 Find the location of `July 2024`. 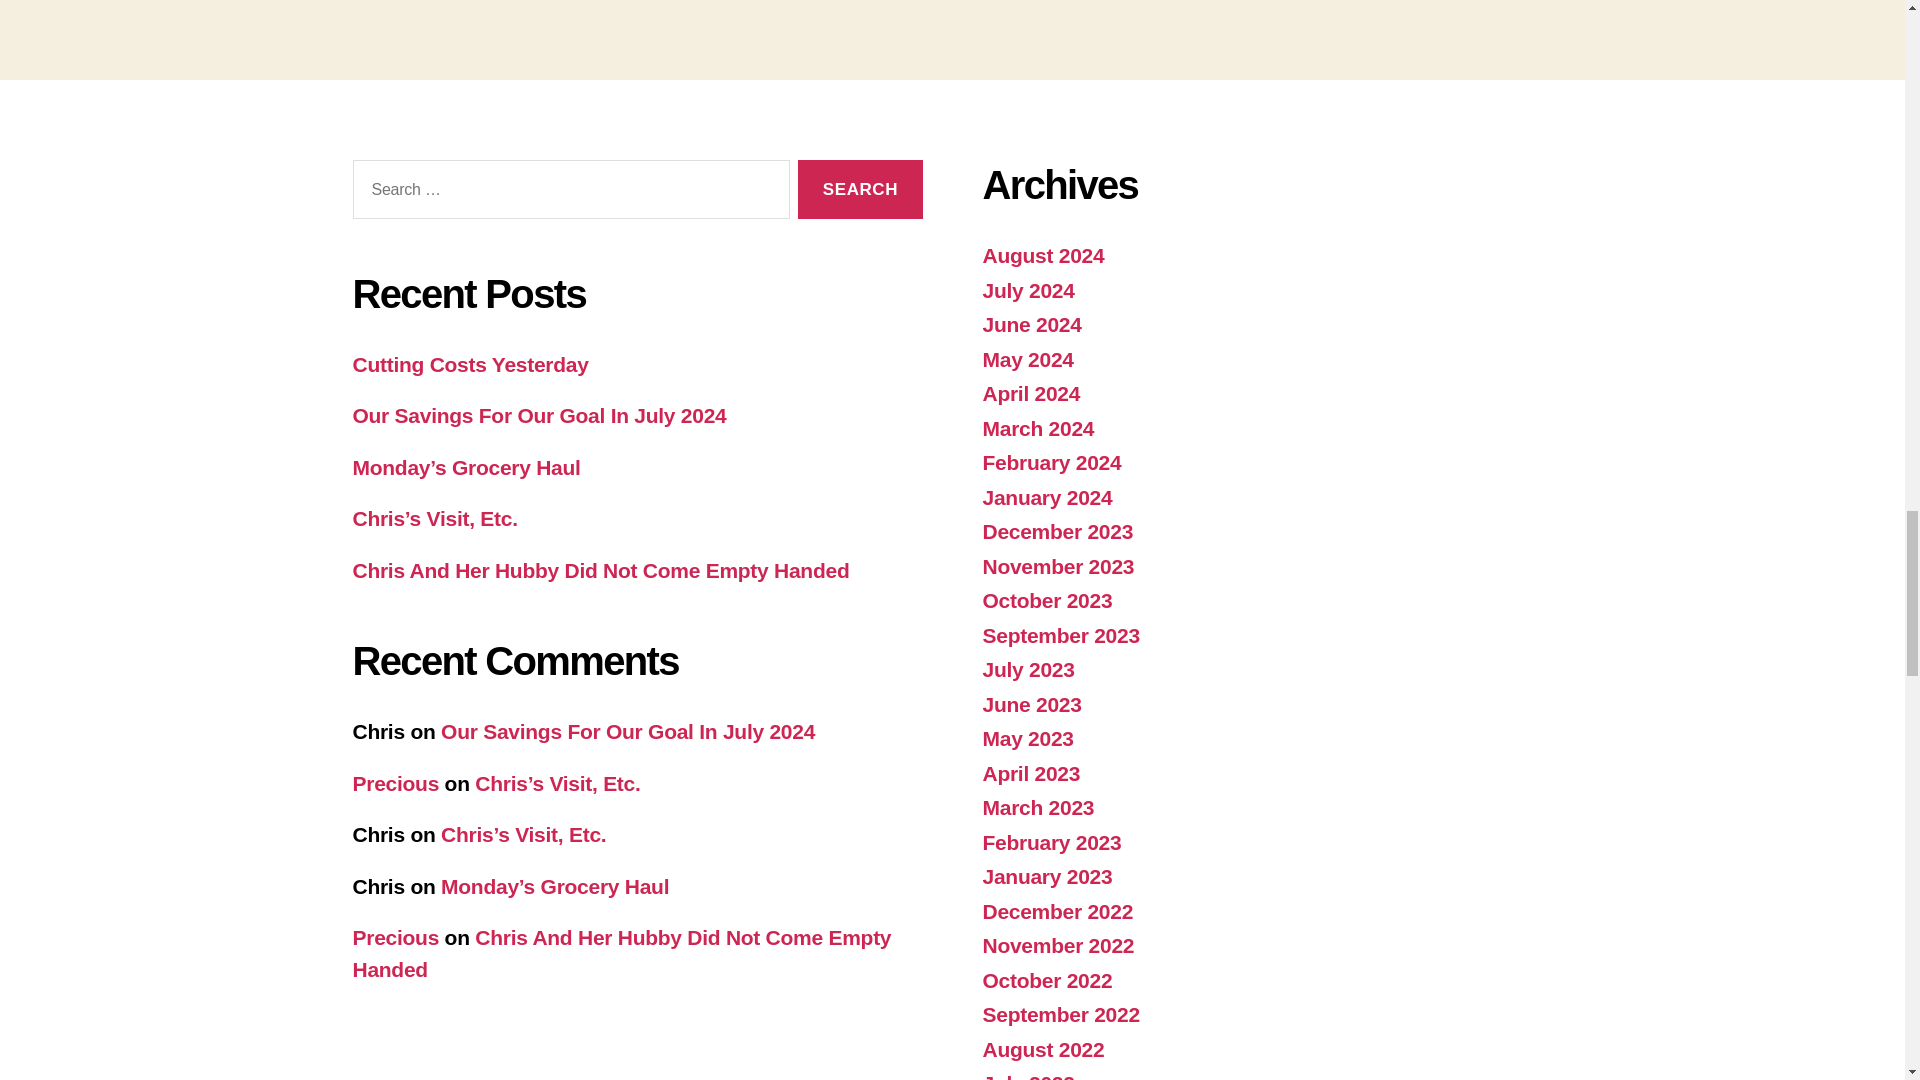

July 2024 is located at coordinates (1027, 290).